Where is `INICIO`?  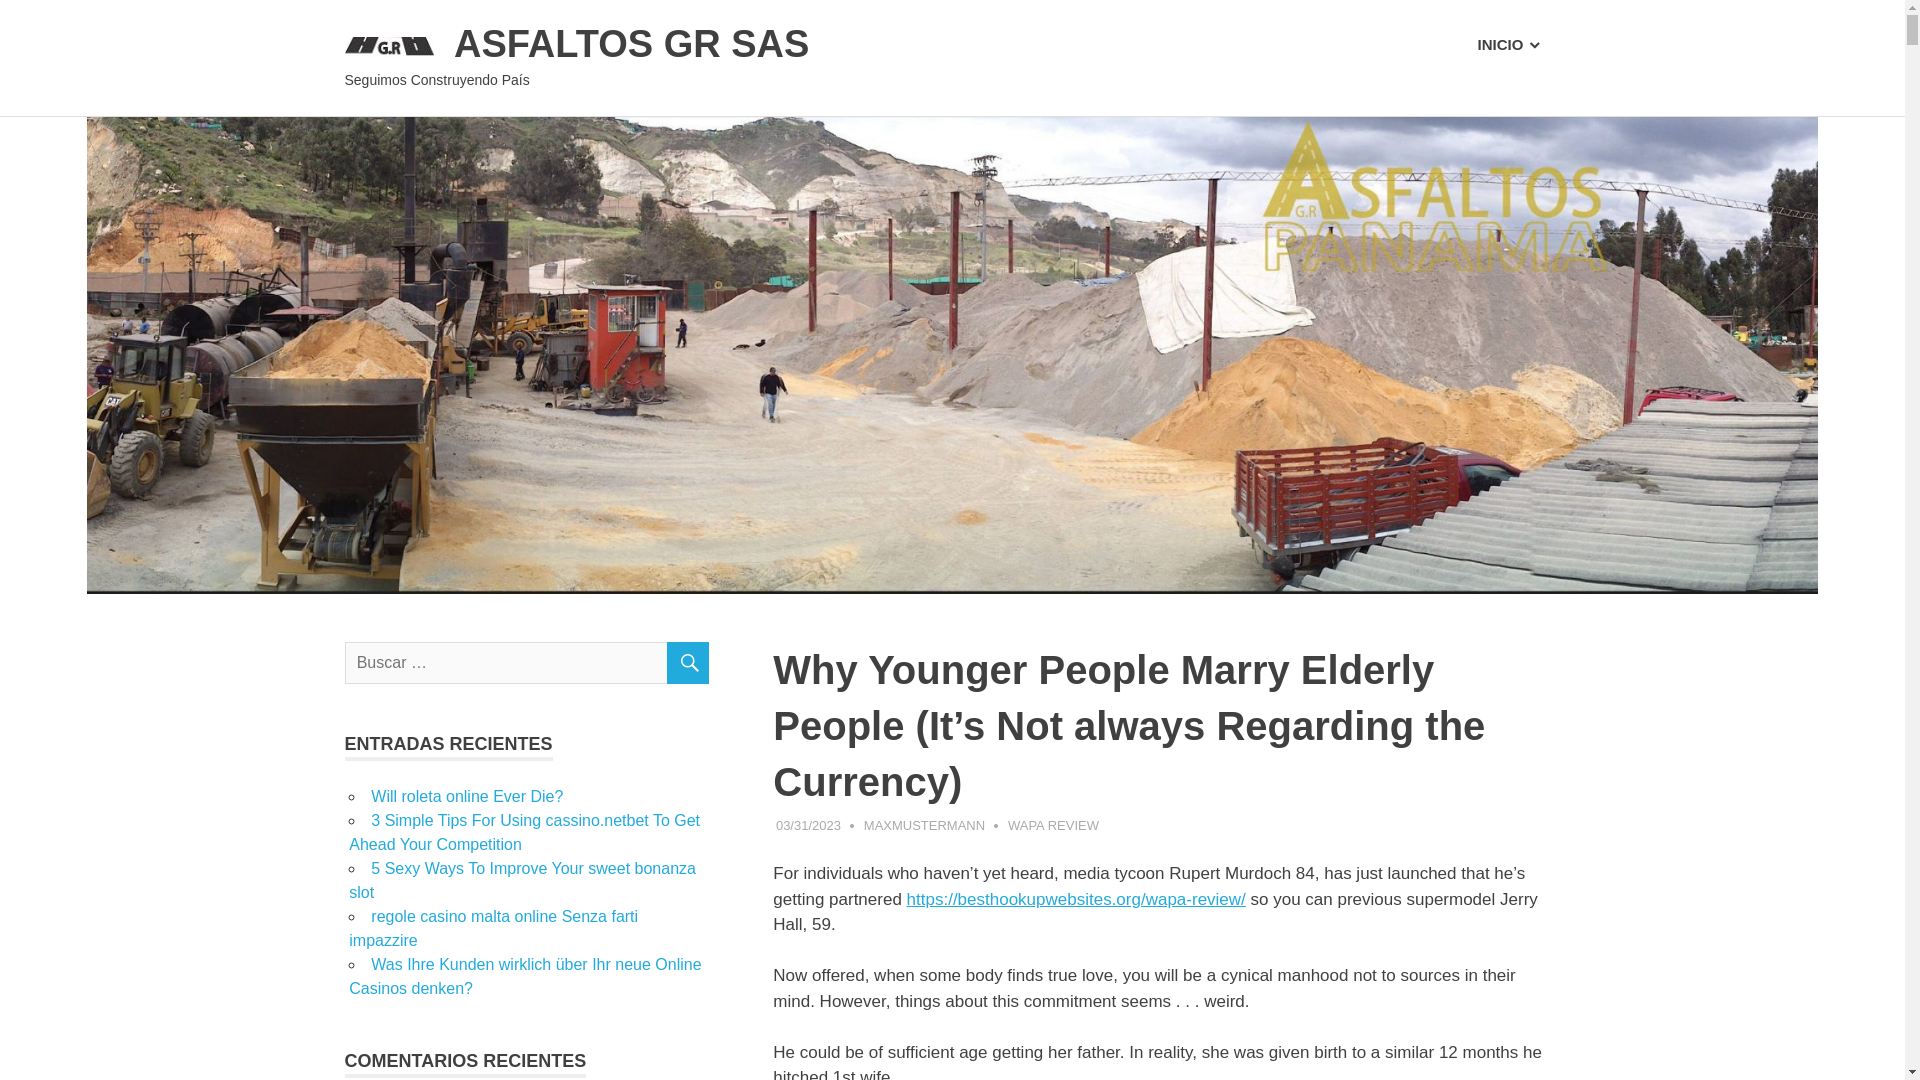
INICIO is located at coordinates (1509, 45).